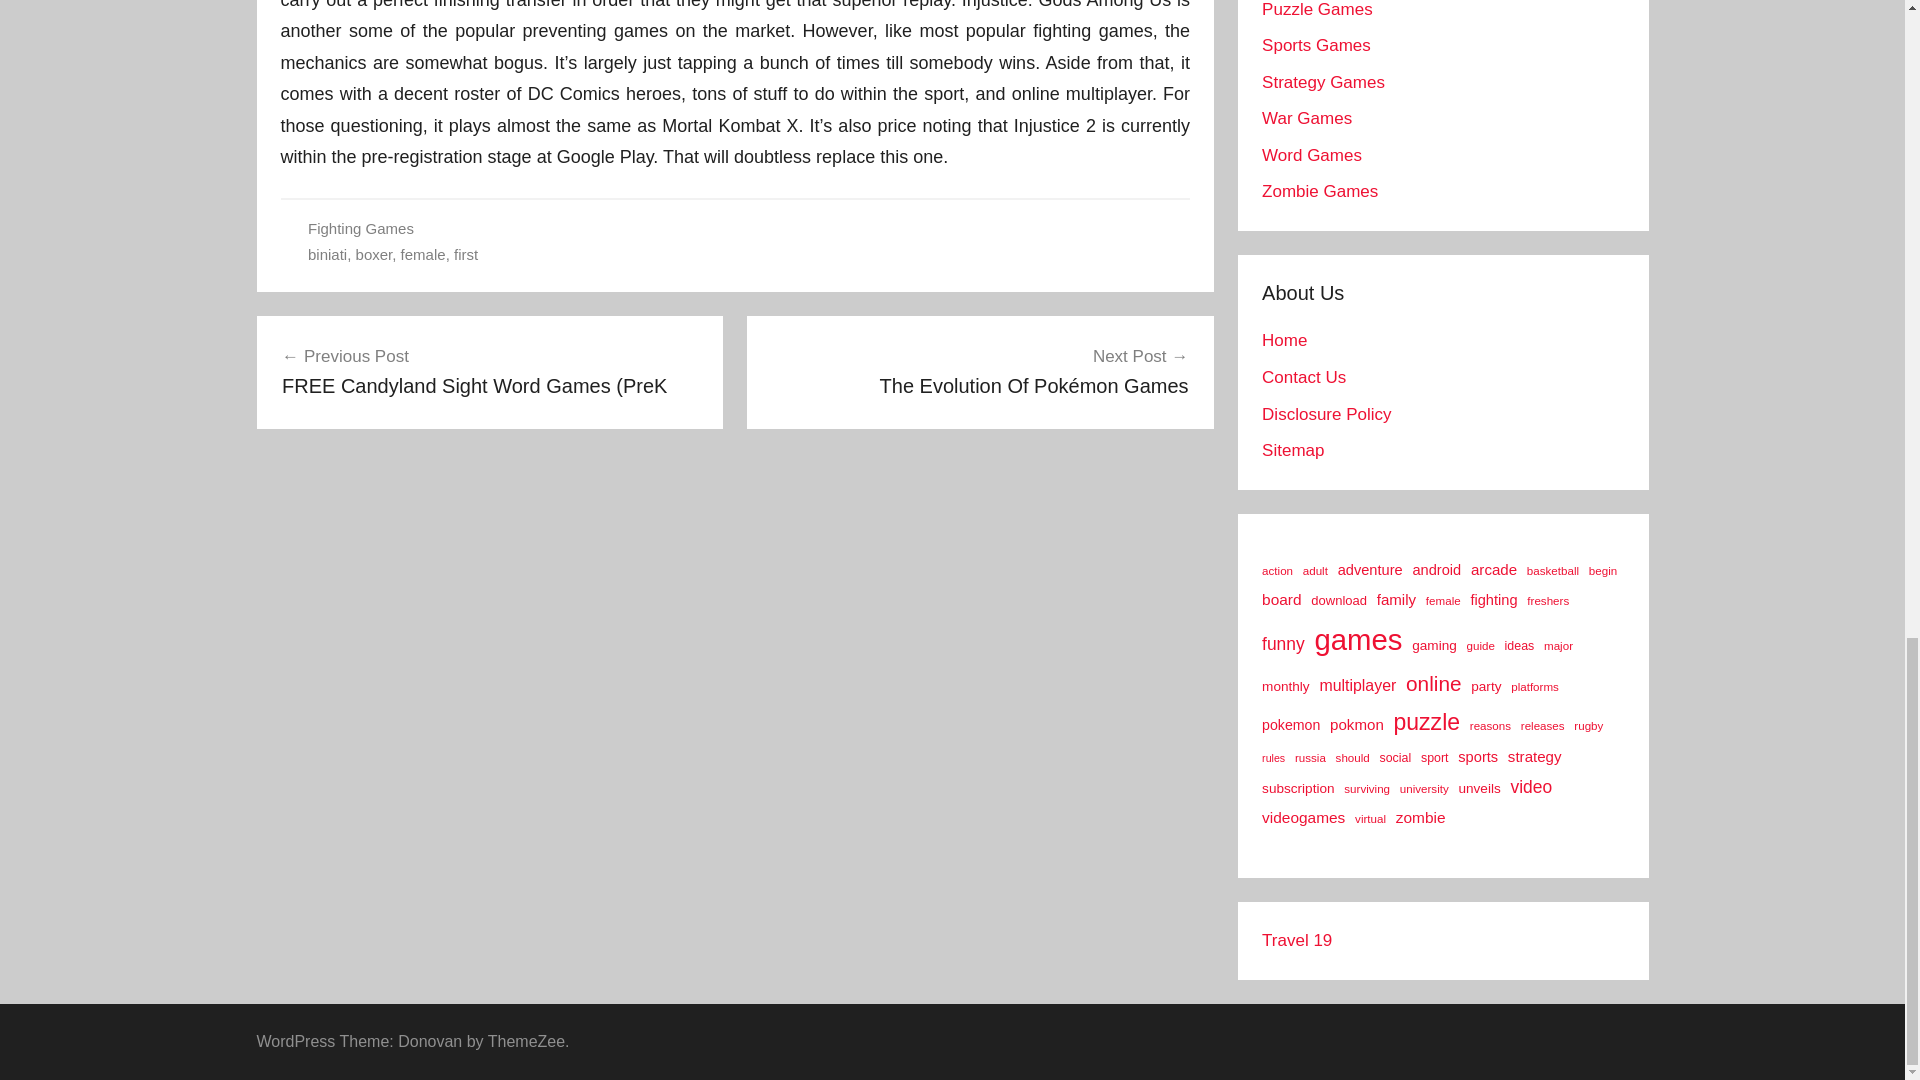 This screenshot has width=1920, height=1080. What do you see at coordinates (374, 254) in the screenshot?
I see `boxer` at bounding box center [374, 254].